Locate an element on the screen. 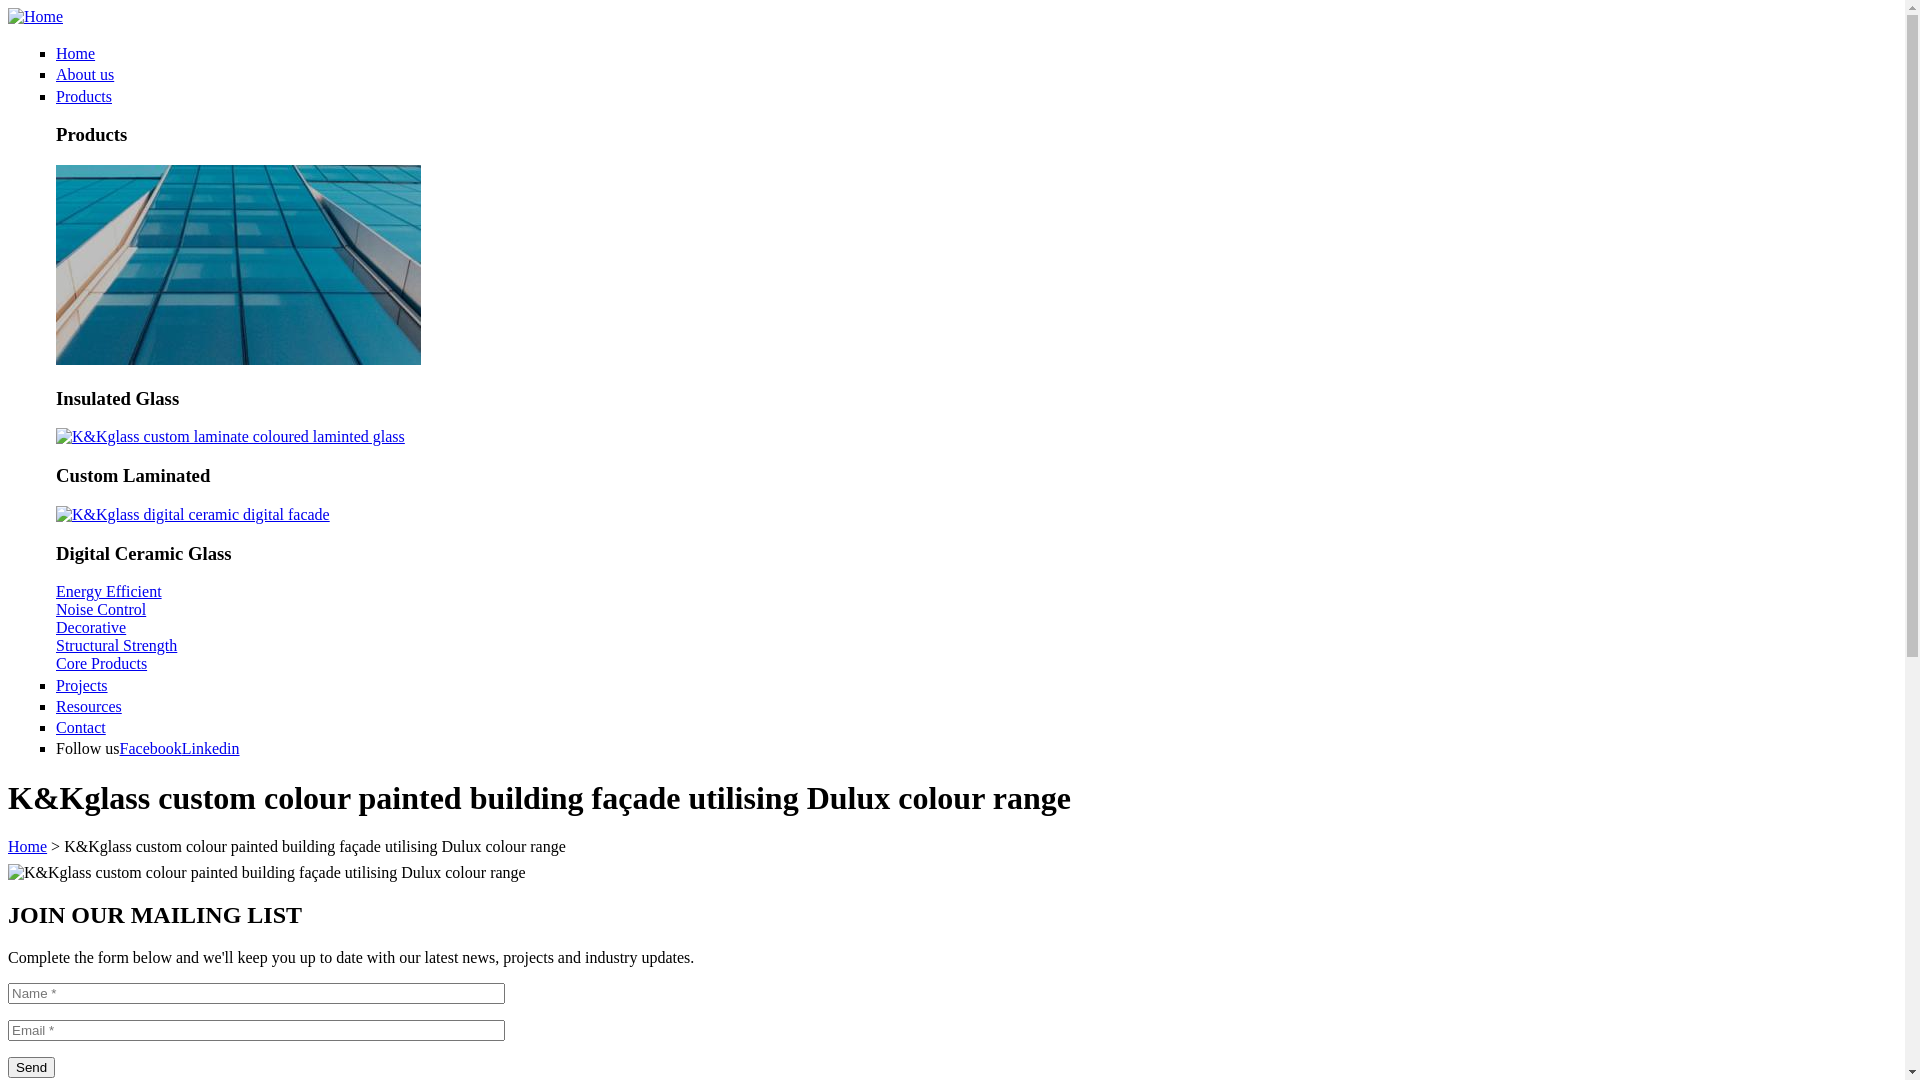 Image resolution: width=1920 pixels, height=1080 pixels. Noise Control is located at coordinates (101, 610).